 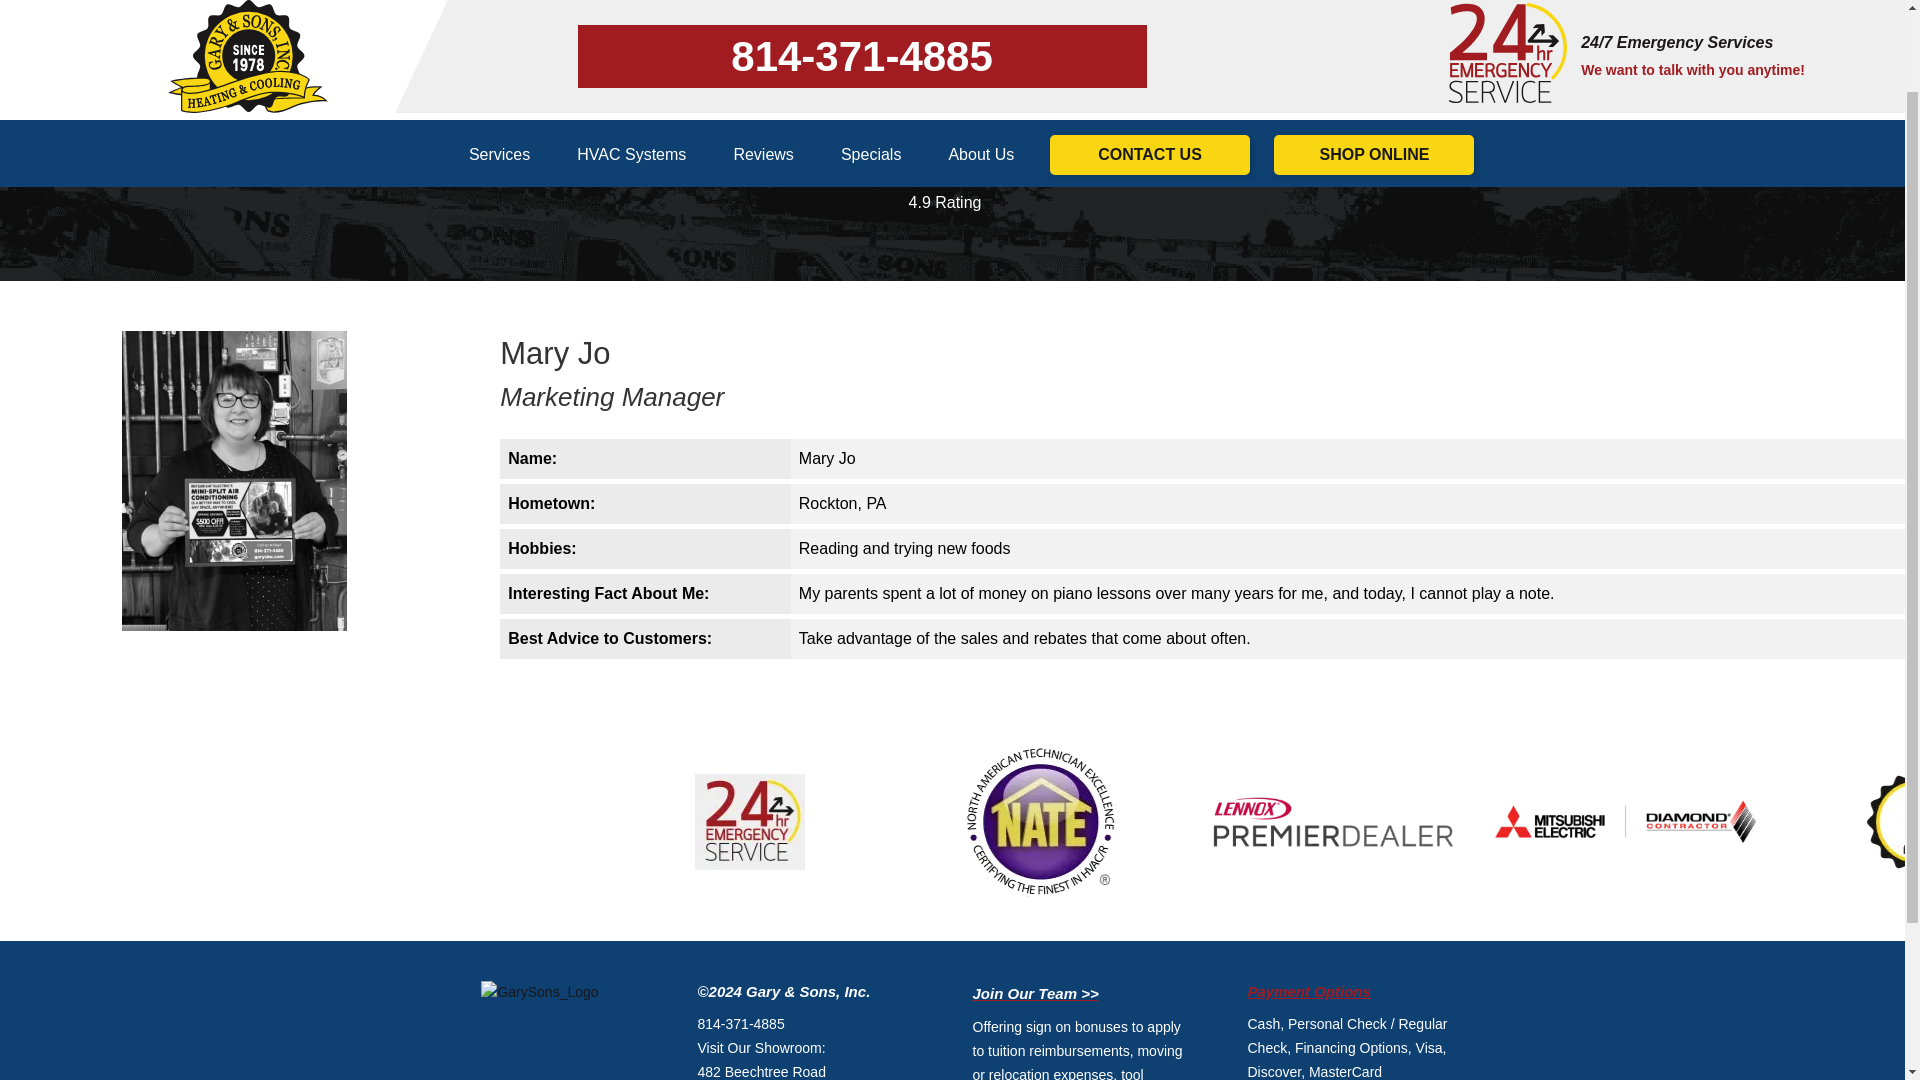 What do you see at coordinates (762, 52) in the screenshot?
I see `Reviews` at bounding box center [762, 52].